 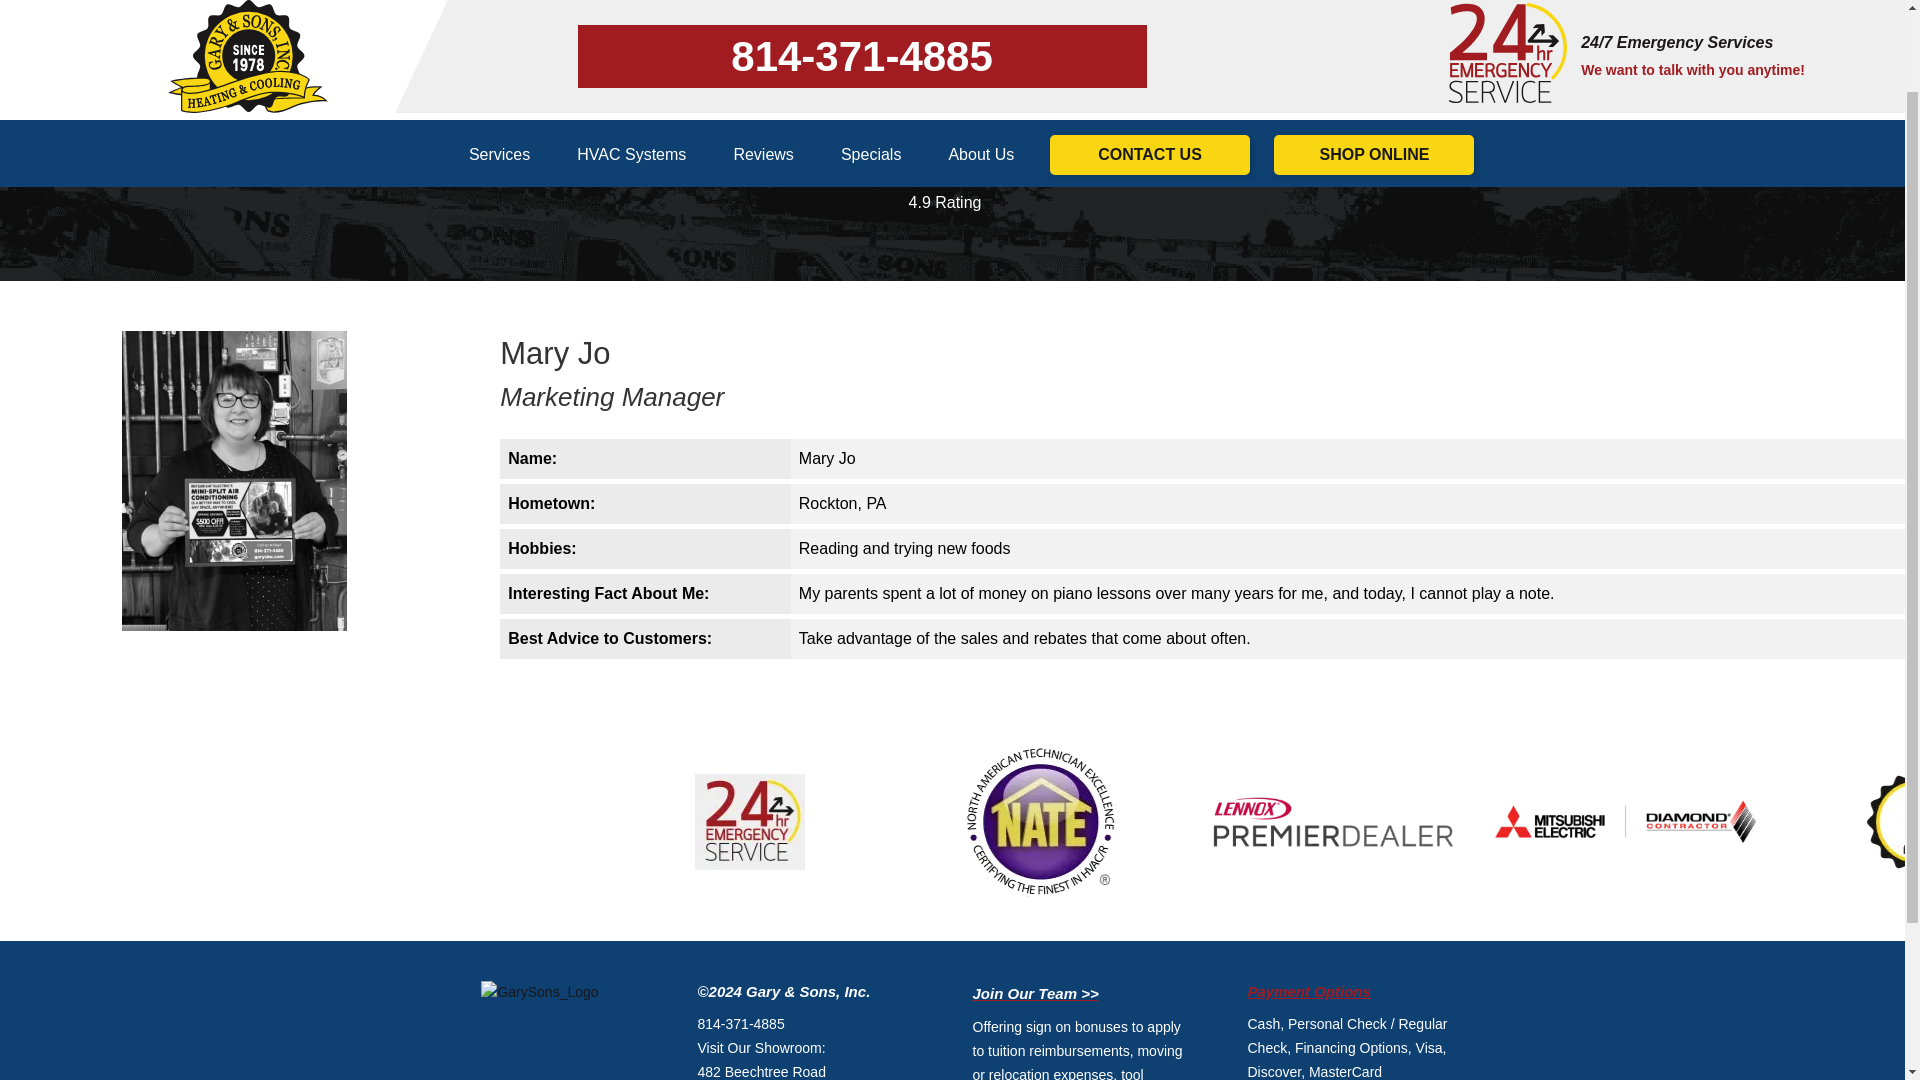 What do you see at coordinates (762, 52) in the screenshot?
I see `Reviews` at bounding box center [762, 52].